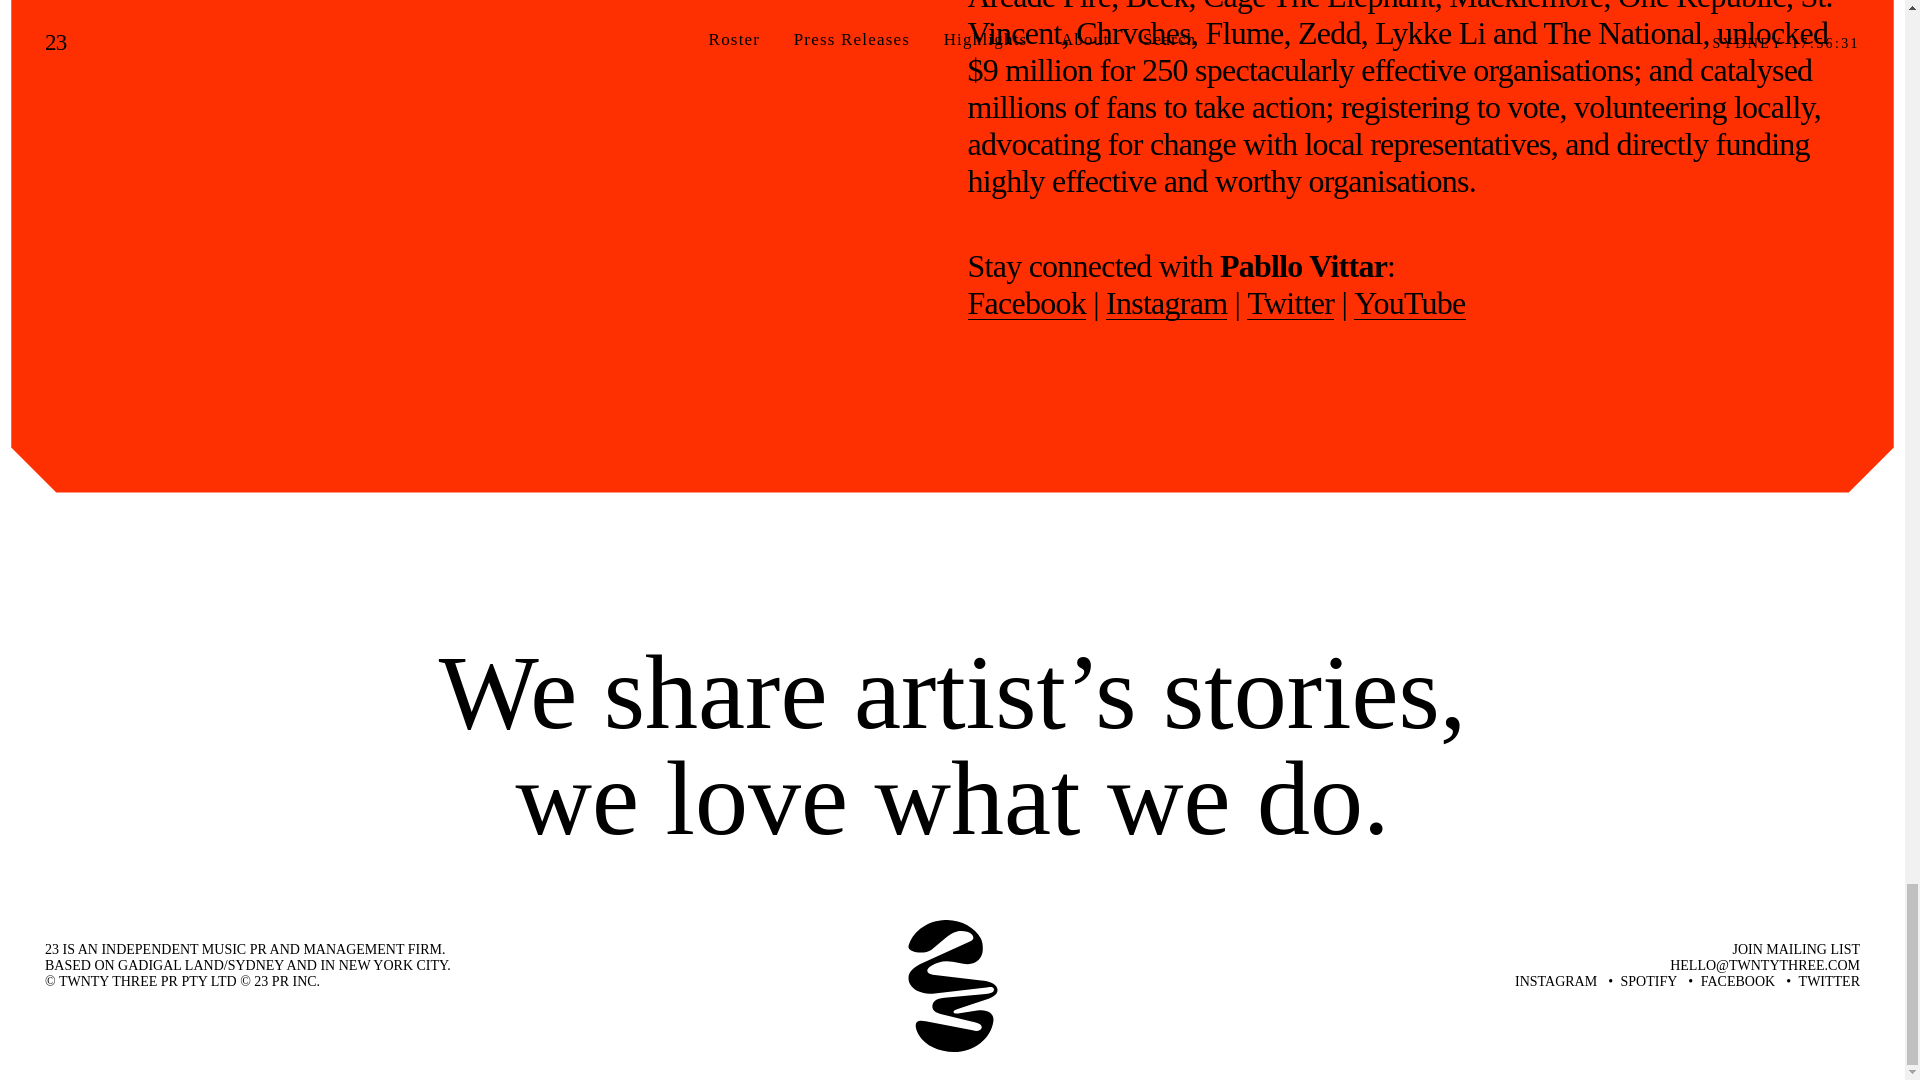 This screenshot has width=1920, height=1080. What do you see at coordinates (1796, 948) in the screenshot?
I see `JOIN MAILING LIST` at bounding box center [1796, 948].